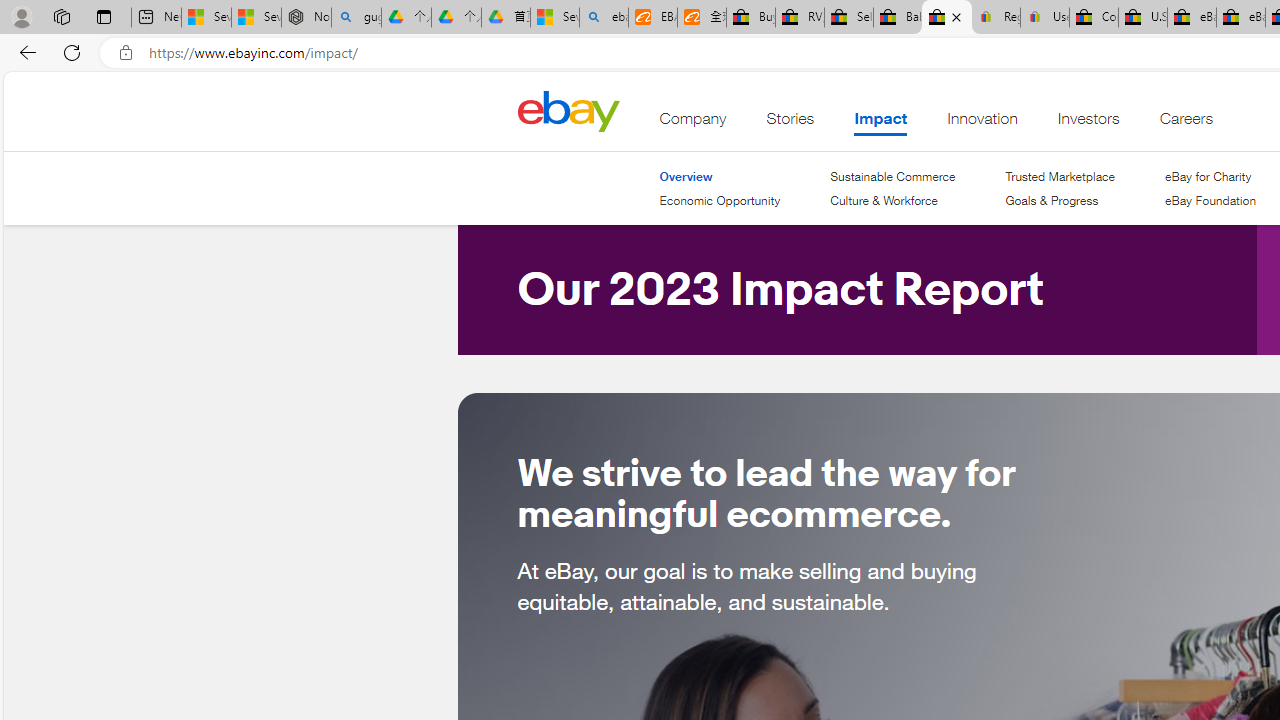 Image resolution: width=1280 pixels, height=720 pixels. What do you see at coordinates (61, 16) in the screenshot?
I see `Workspaces` at bounding box center [61, 16].